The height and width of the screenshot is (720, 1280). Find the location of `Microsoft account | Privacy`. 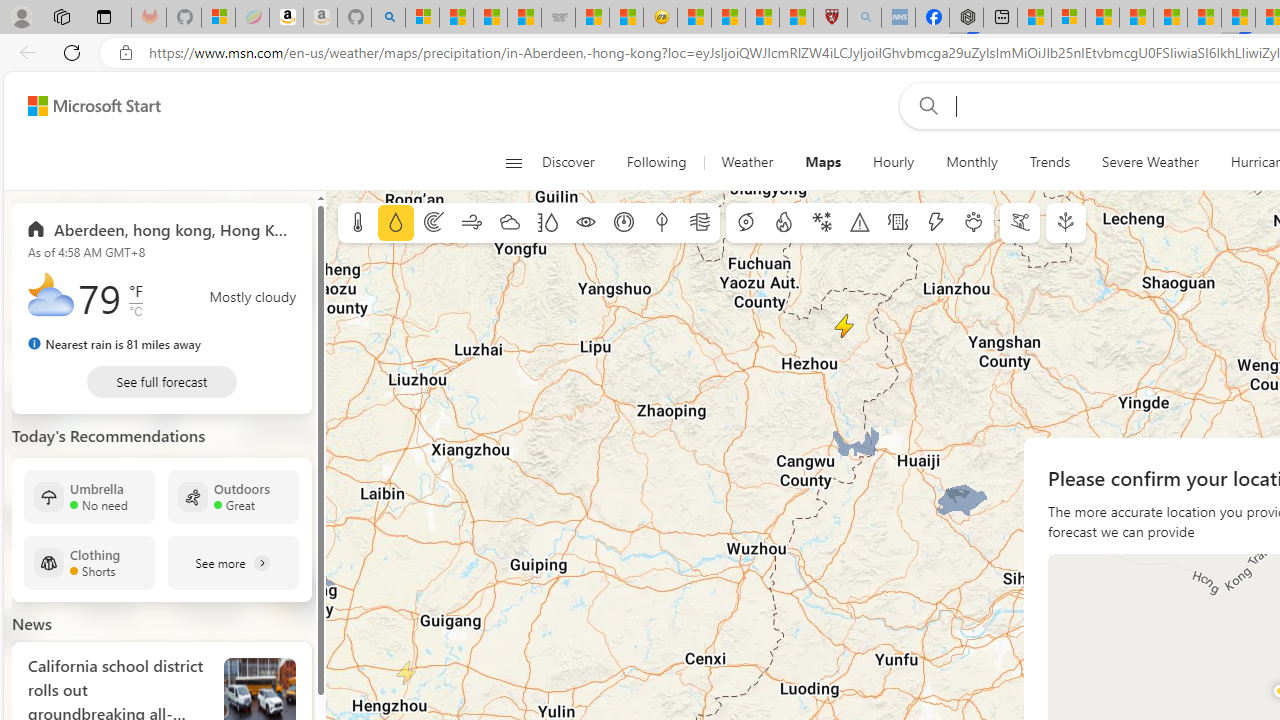

Microsoft account | Privacy is located at coordinates (1068, 18).